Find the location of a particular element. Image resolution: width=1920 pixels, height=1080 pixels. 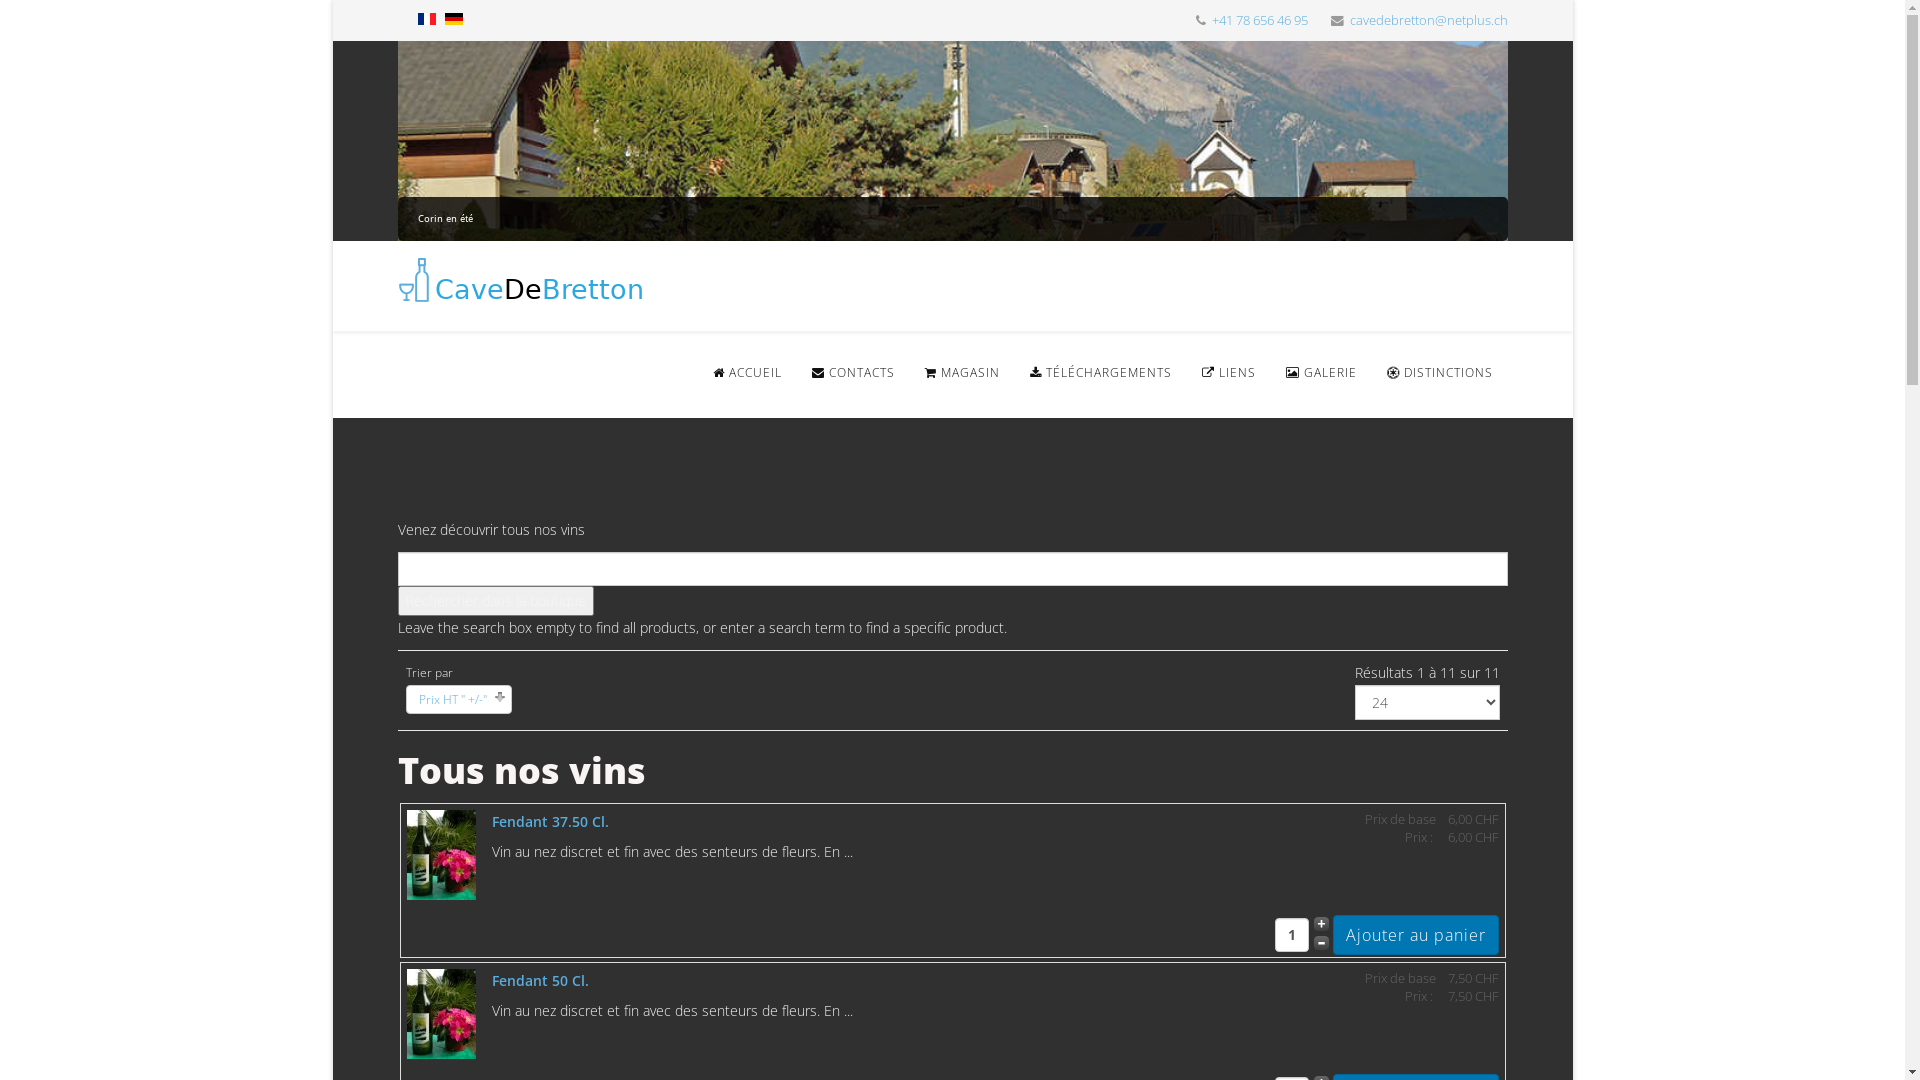

CONTACTS is located at coordinates (852, 373).